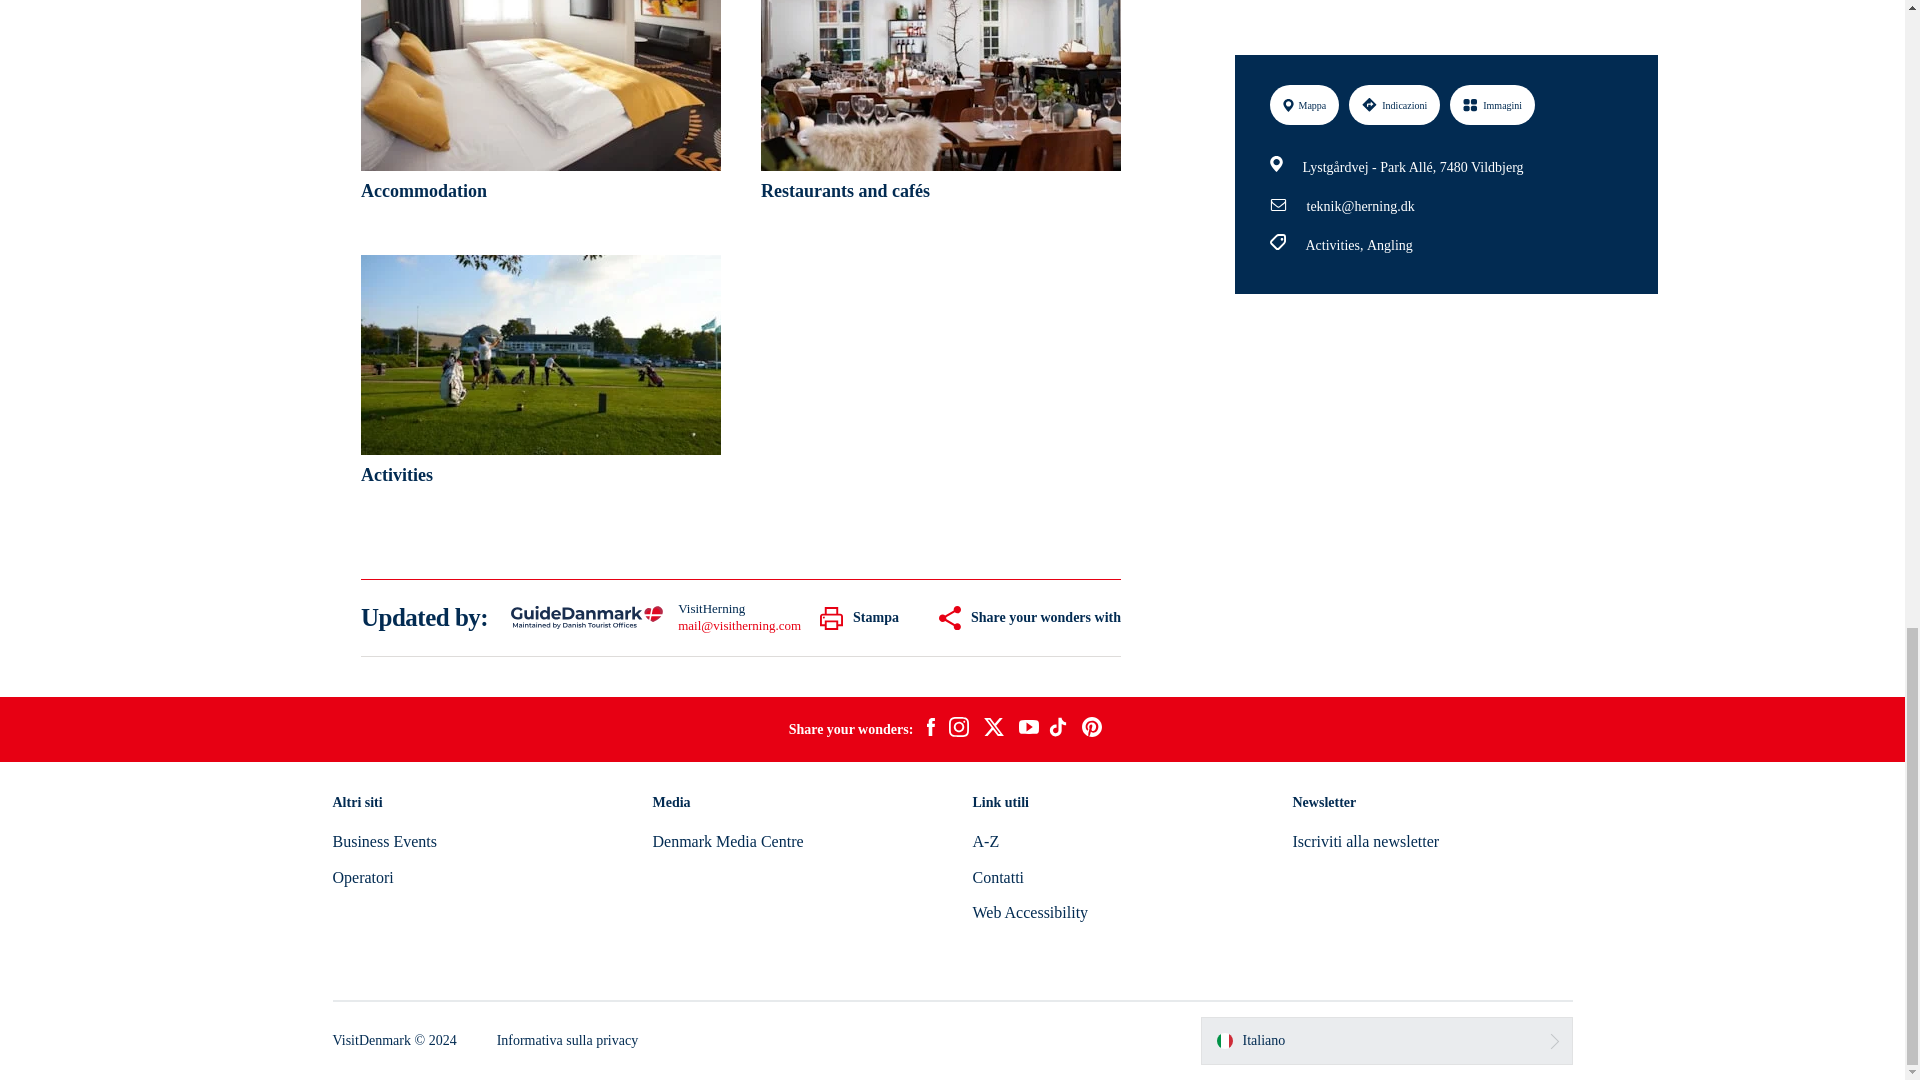 The image size is (1920, 1080). Describe the element at coordinates (997, 877) in the screenshot. I see `Contatti` at that location.